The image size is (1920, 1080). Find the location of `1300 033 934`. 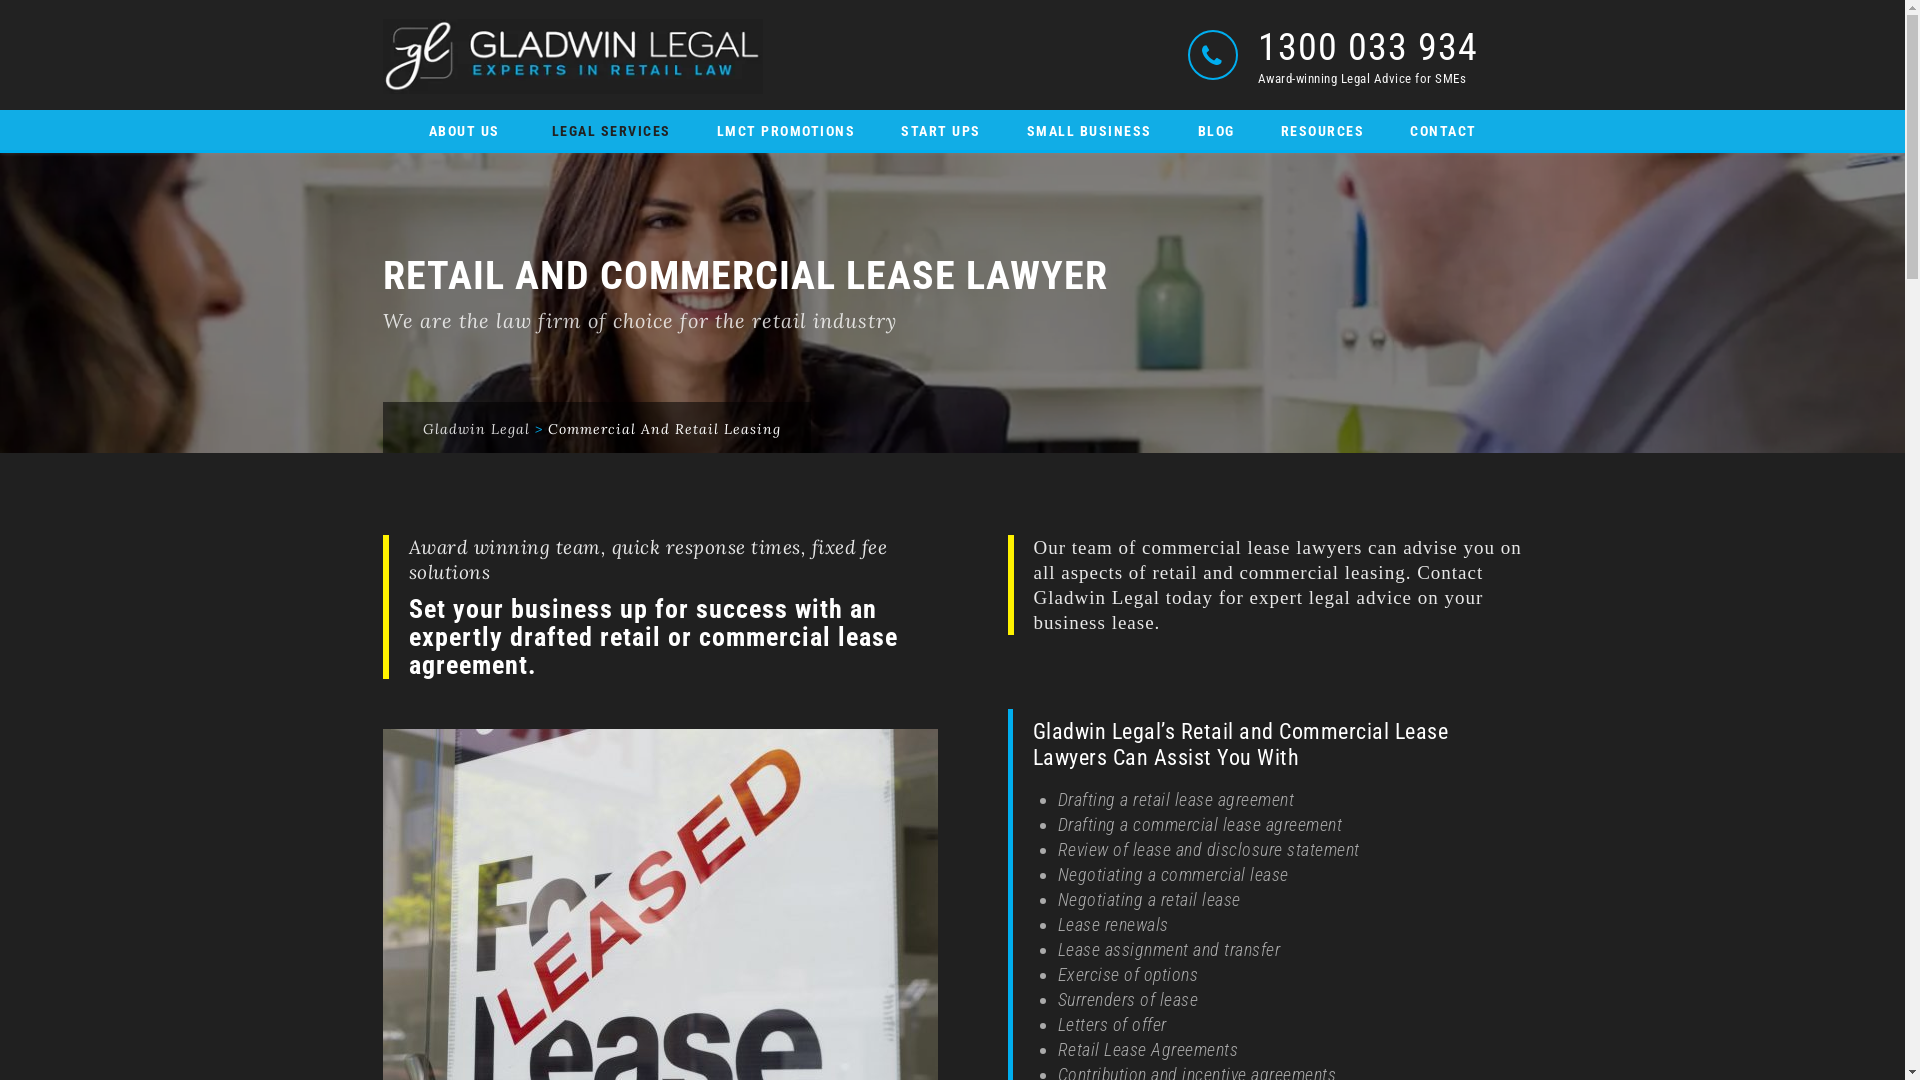

1300 033 934 is located at coordinates (1368, 46).